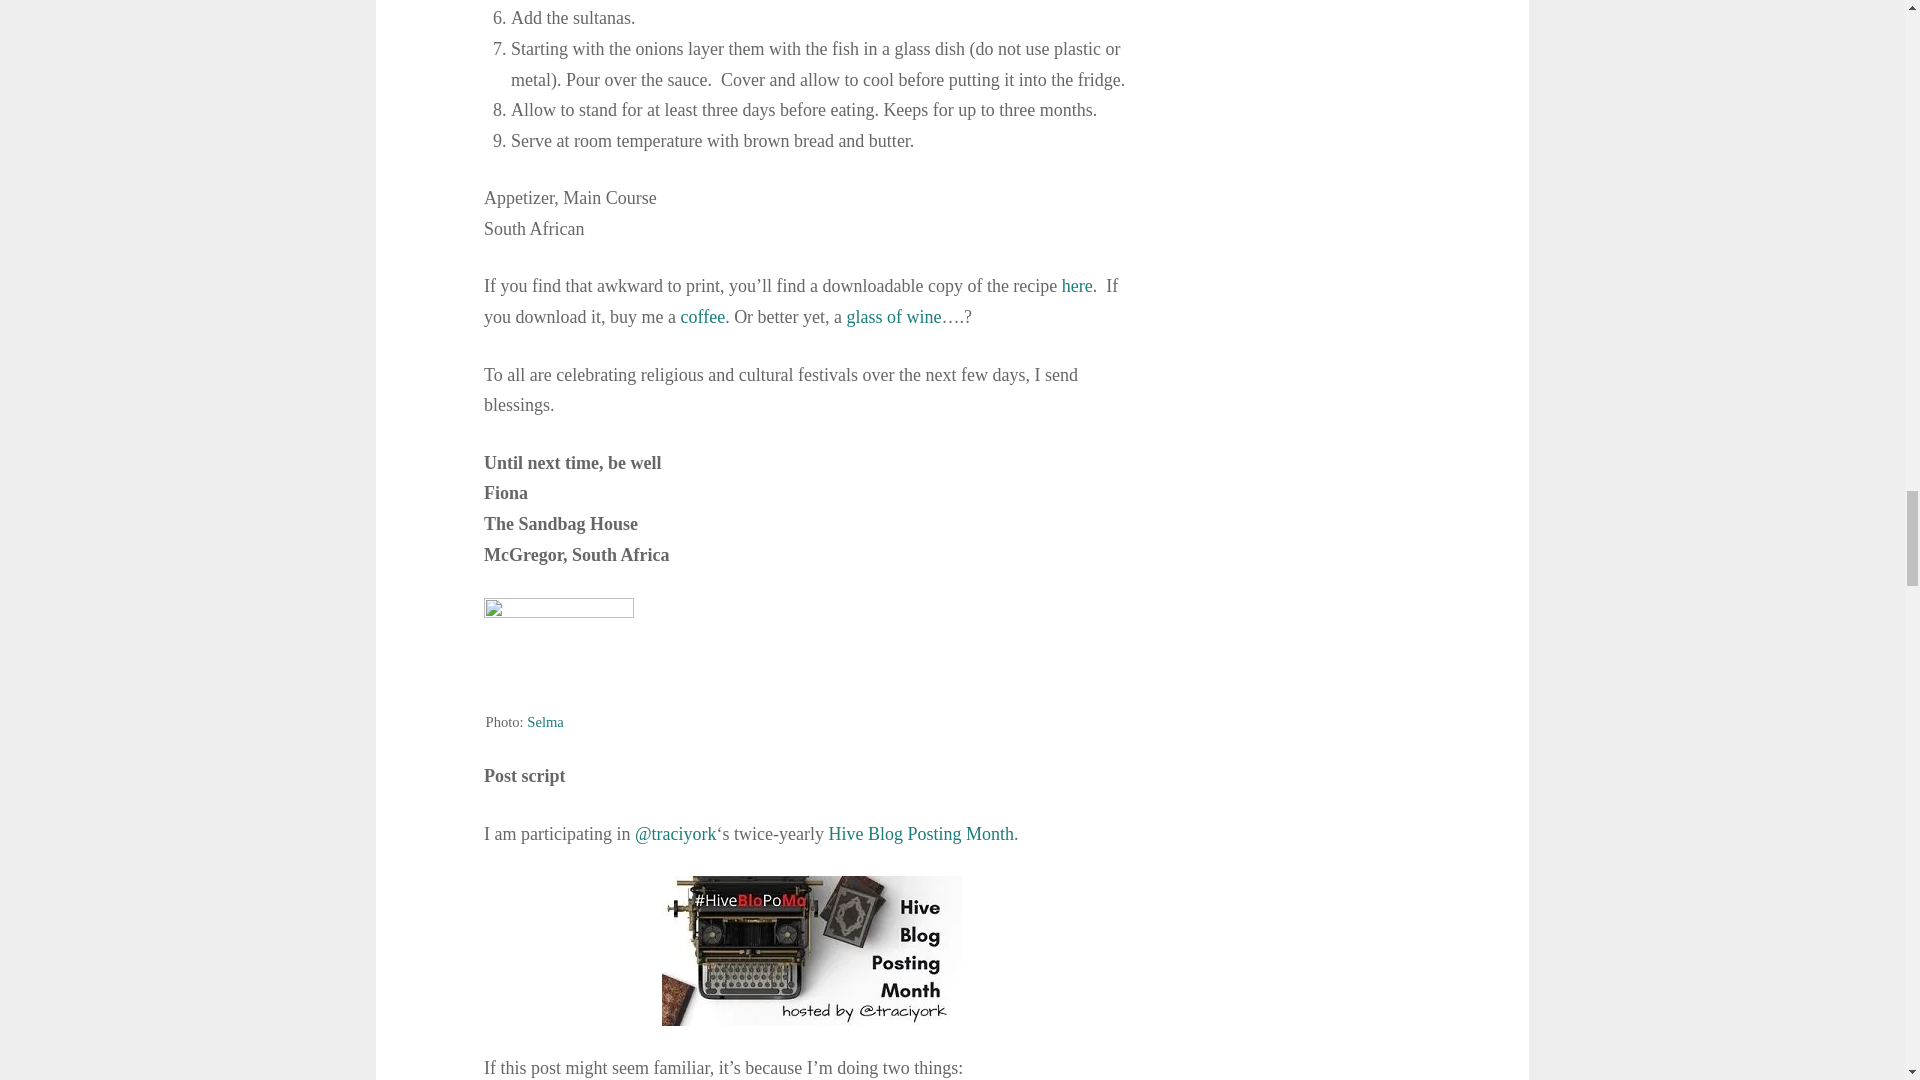  Describe the element at coordinates (920, 834) in the screenshot. I see `Hive Blog Posting Month` at that location.